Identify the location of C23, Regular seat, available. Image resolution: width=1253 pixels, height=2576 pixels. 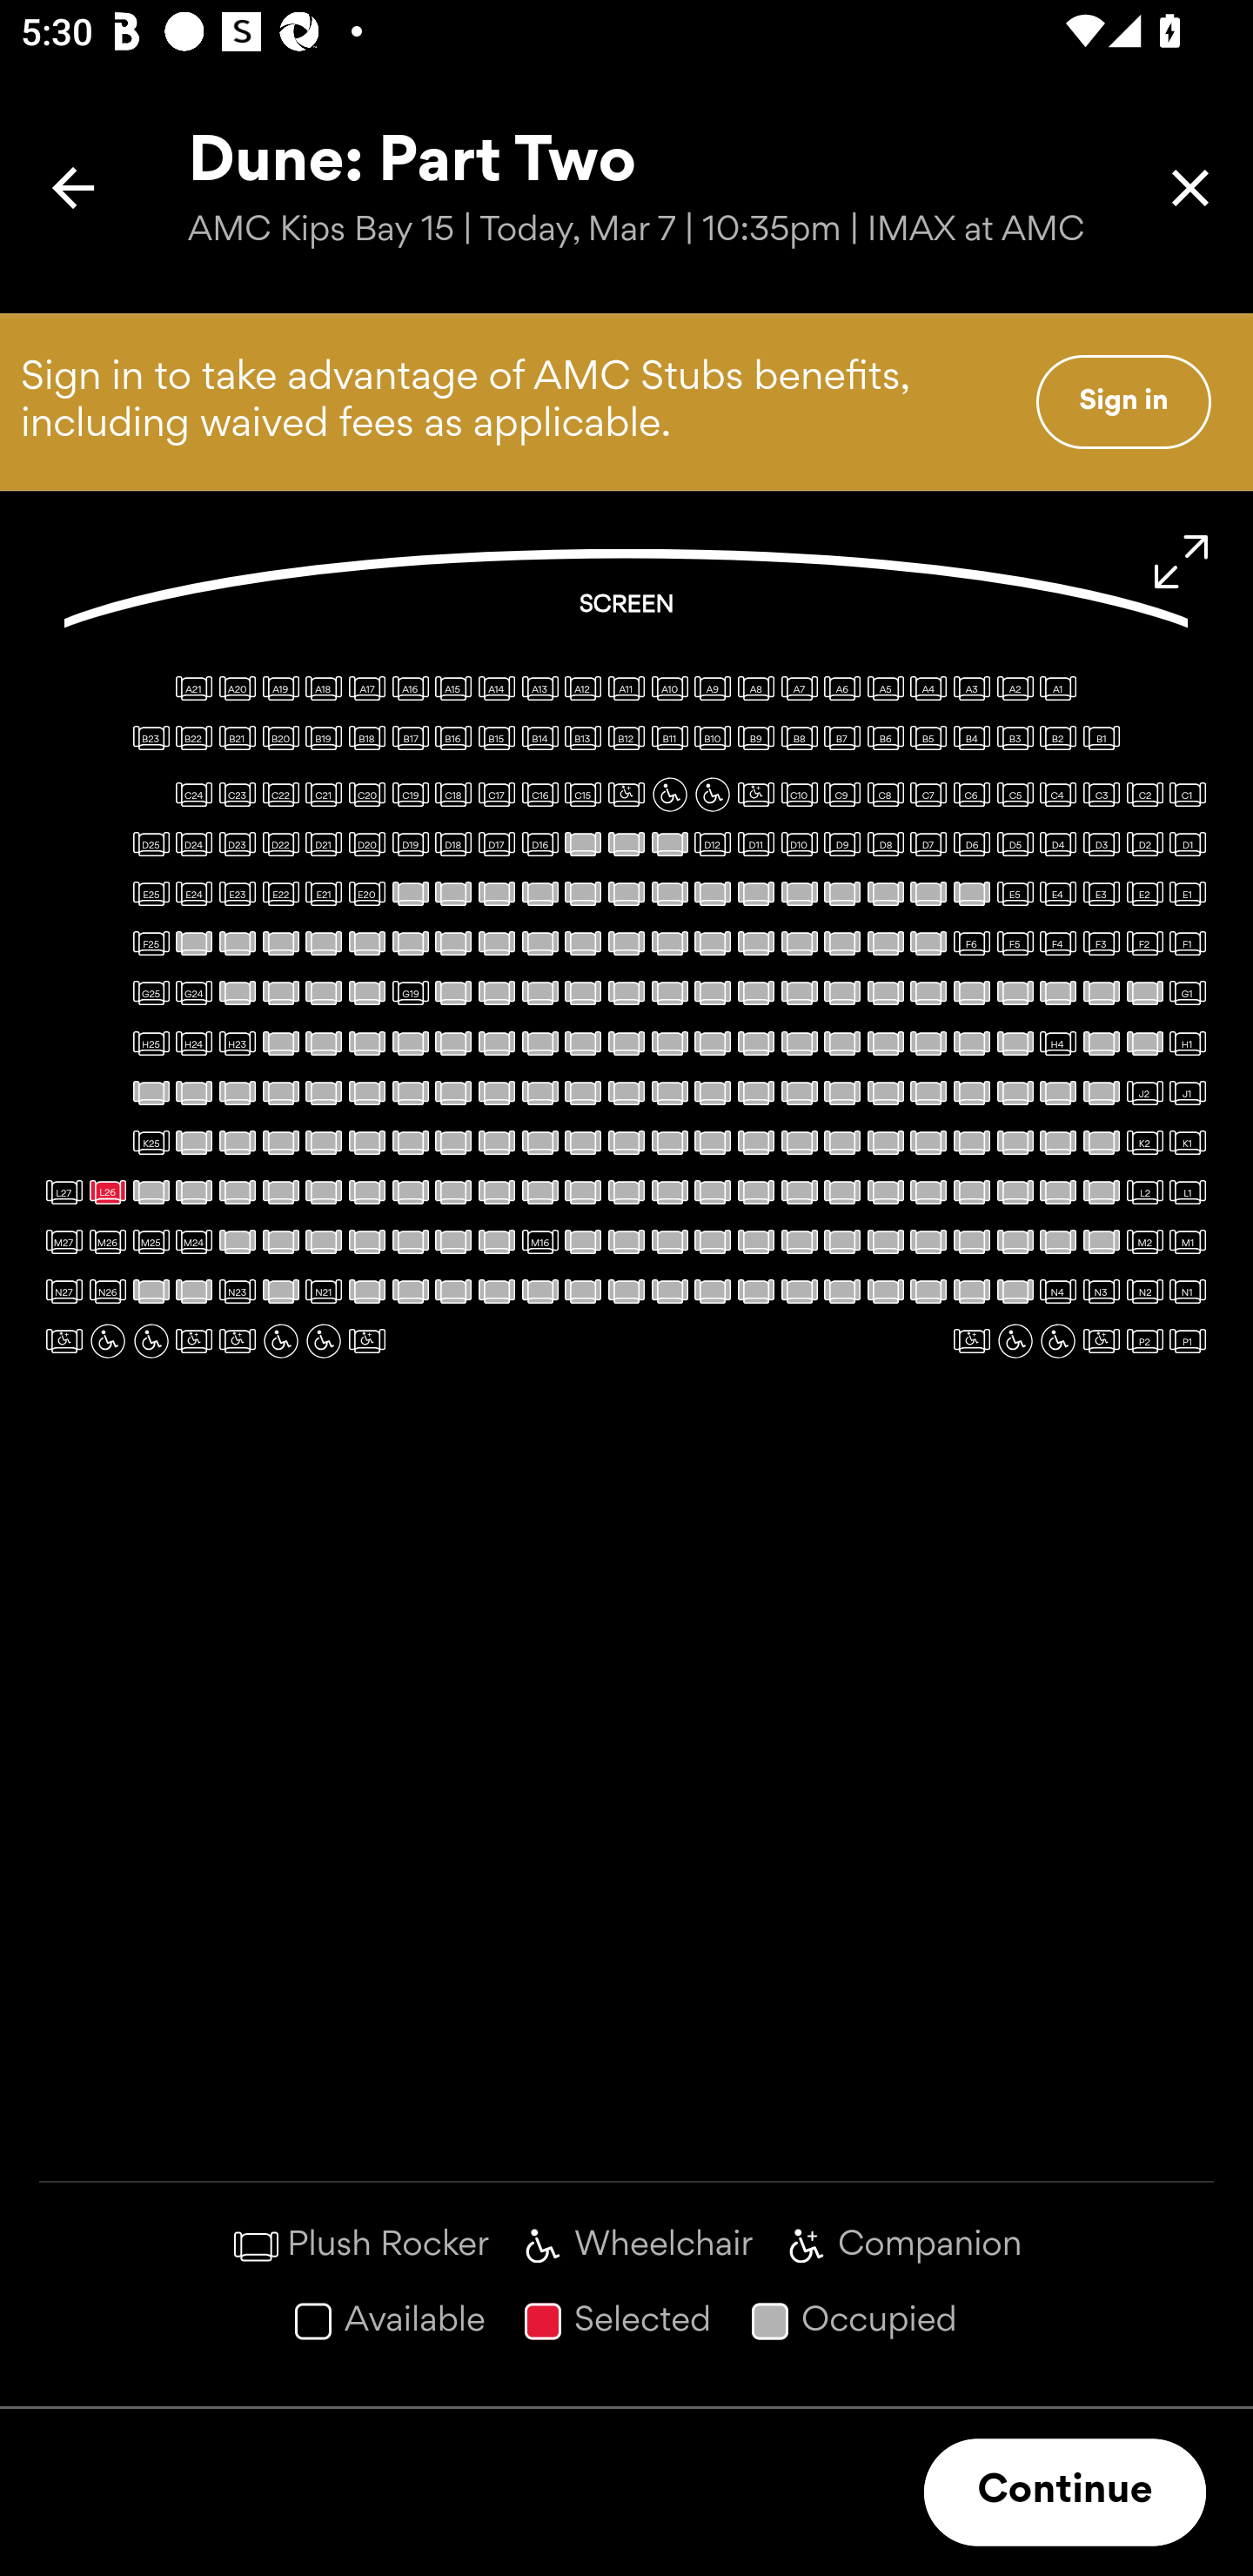
(237, 795).